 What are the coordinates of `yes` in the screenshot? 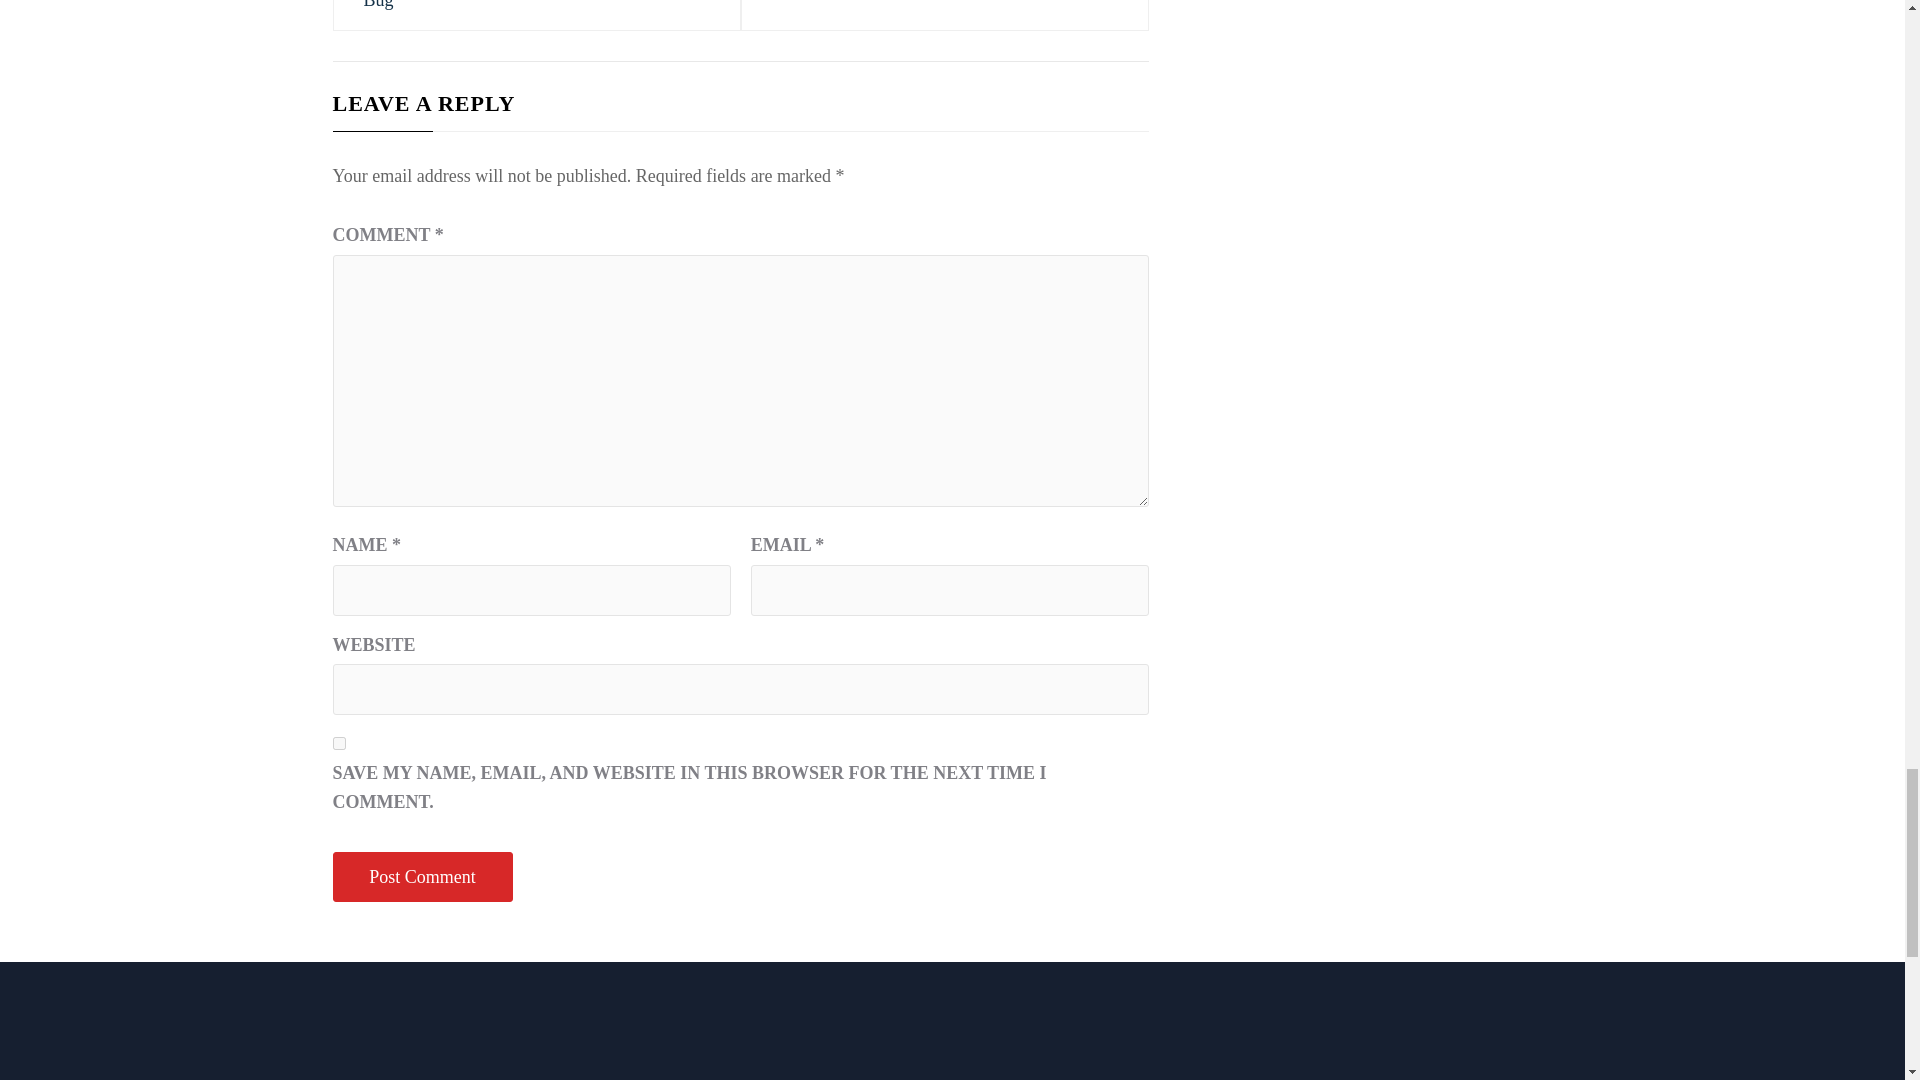 It's located at (338, 742).